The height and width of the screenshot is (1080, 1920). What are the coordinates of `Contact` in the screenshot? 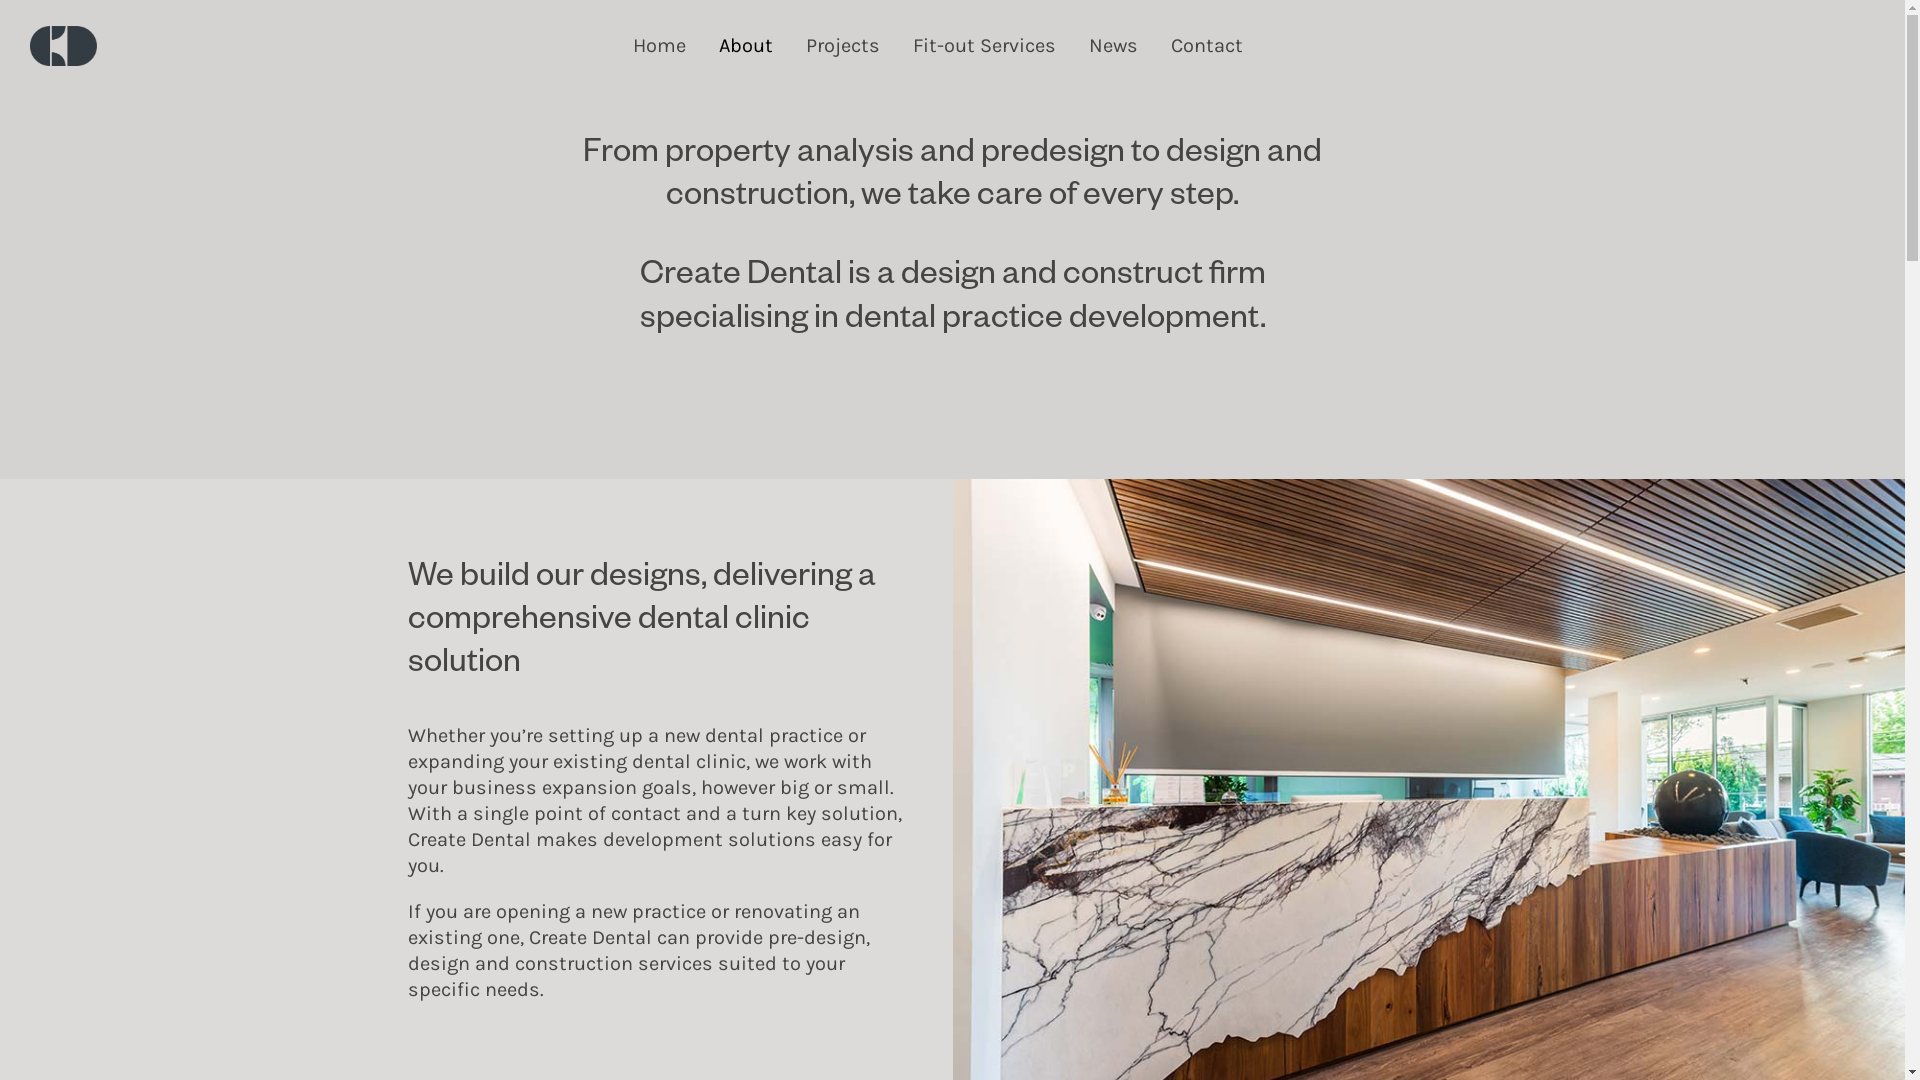 It's located at (1206, 46).